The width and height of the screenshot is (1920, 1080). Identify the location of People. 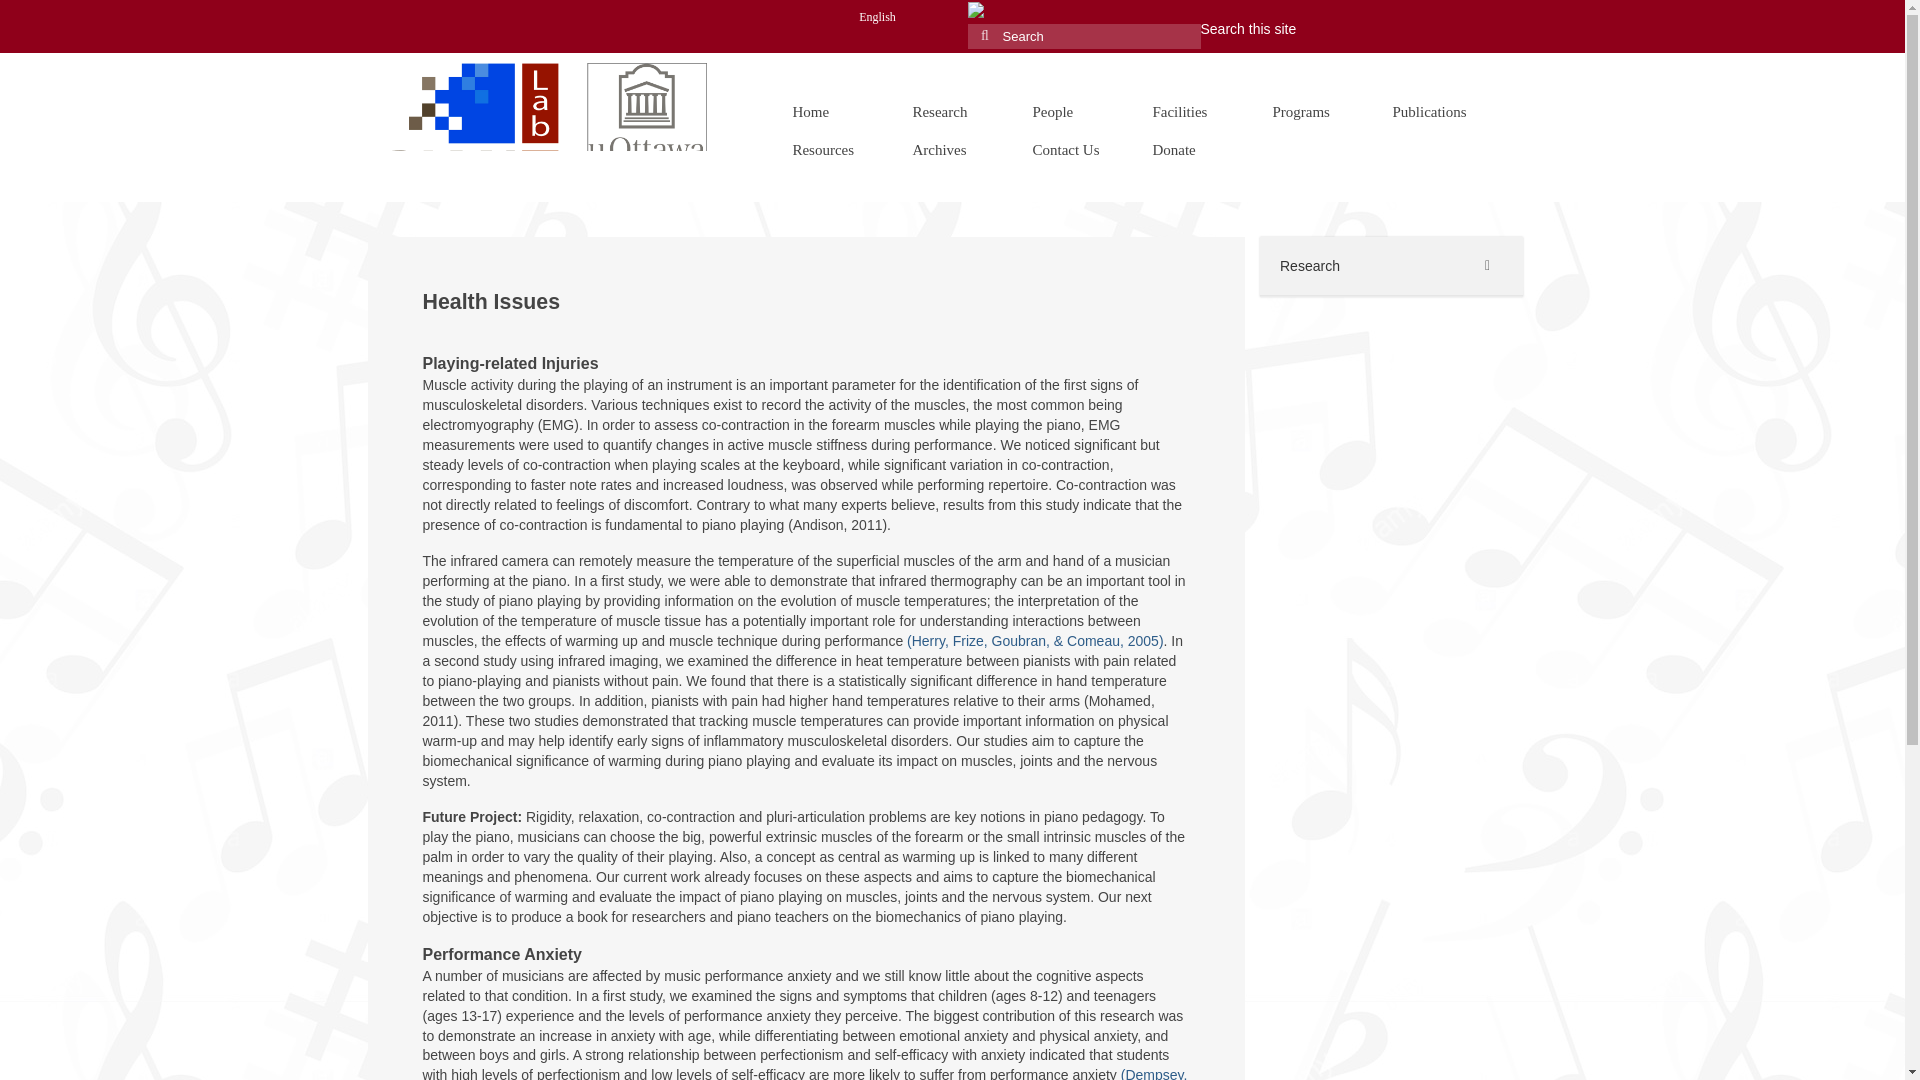
(1072, 111).